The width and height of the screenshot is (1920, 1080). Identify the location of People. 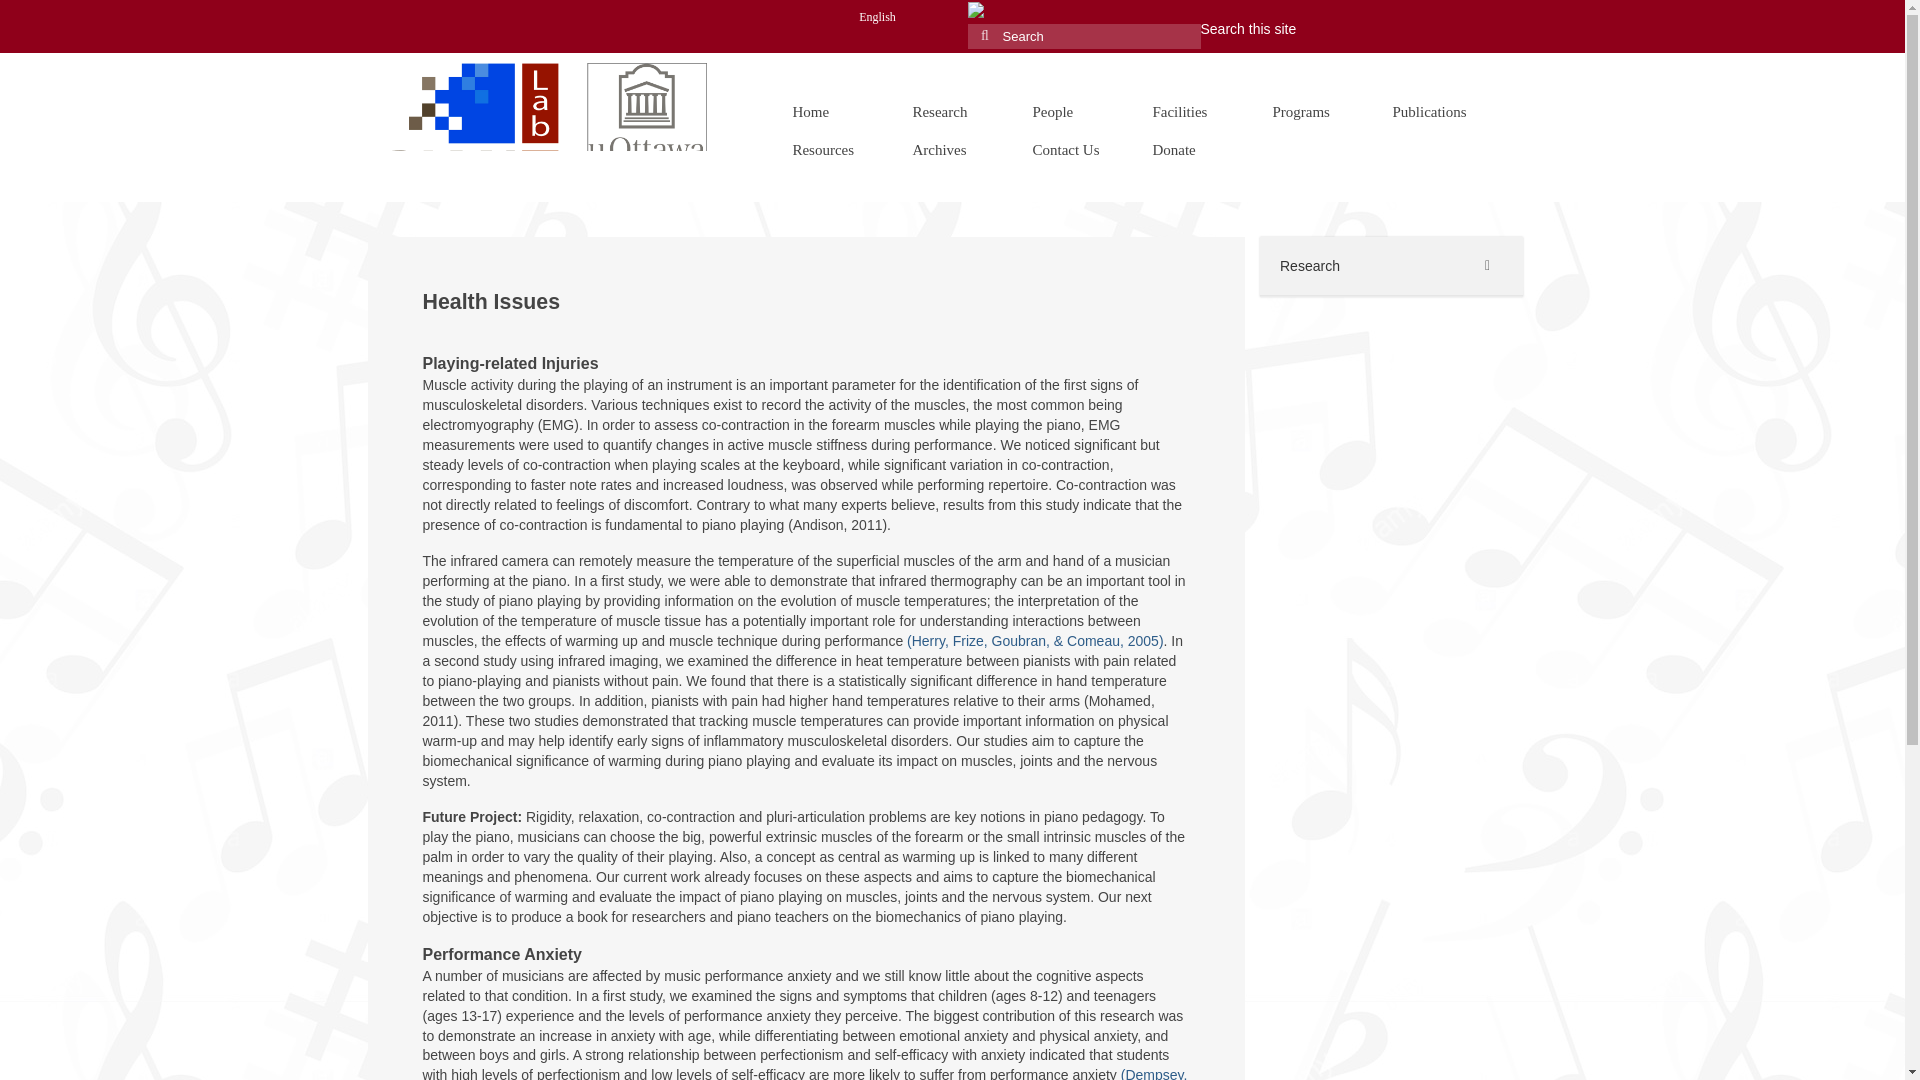
(1072, 111).